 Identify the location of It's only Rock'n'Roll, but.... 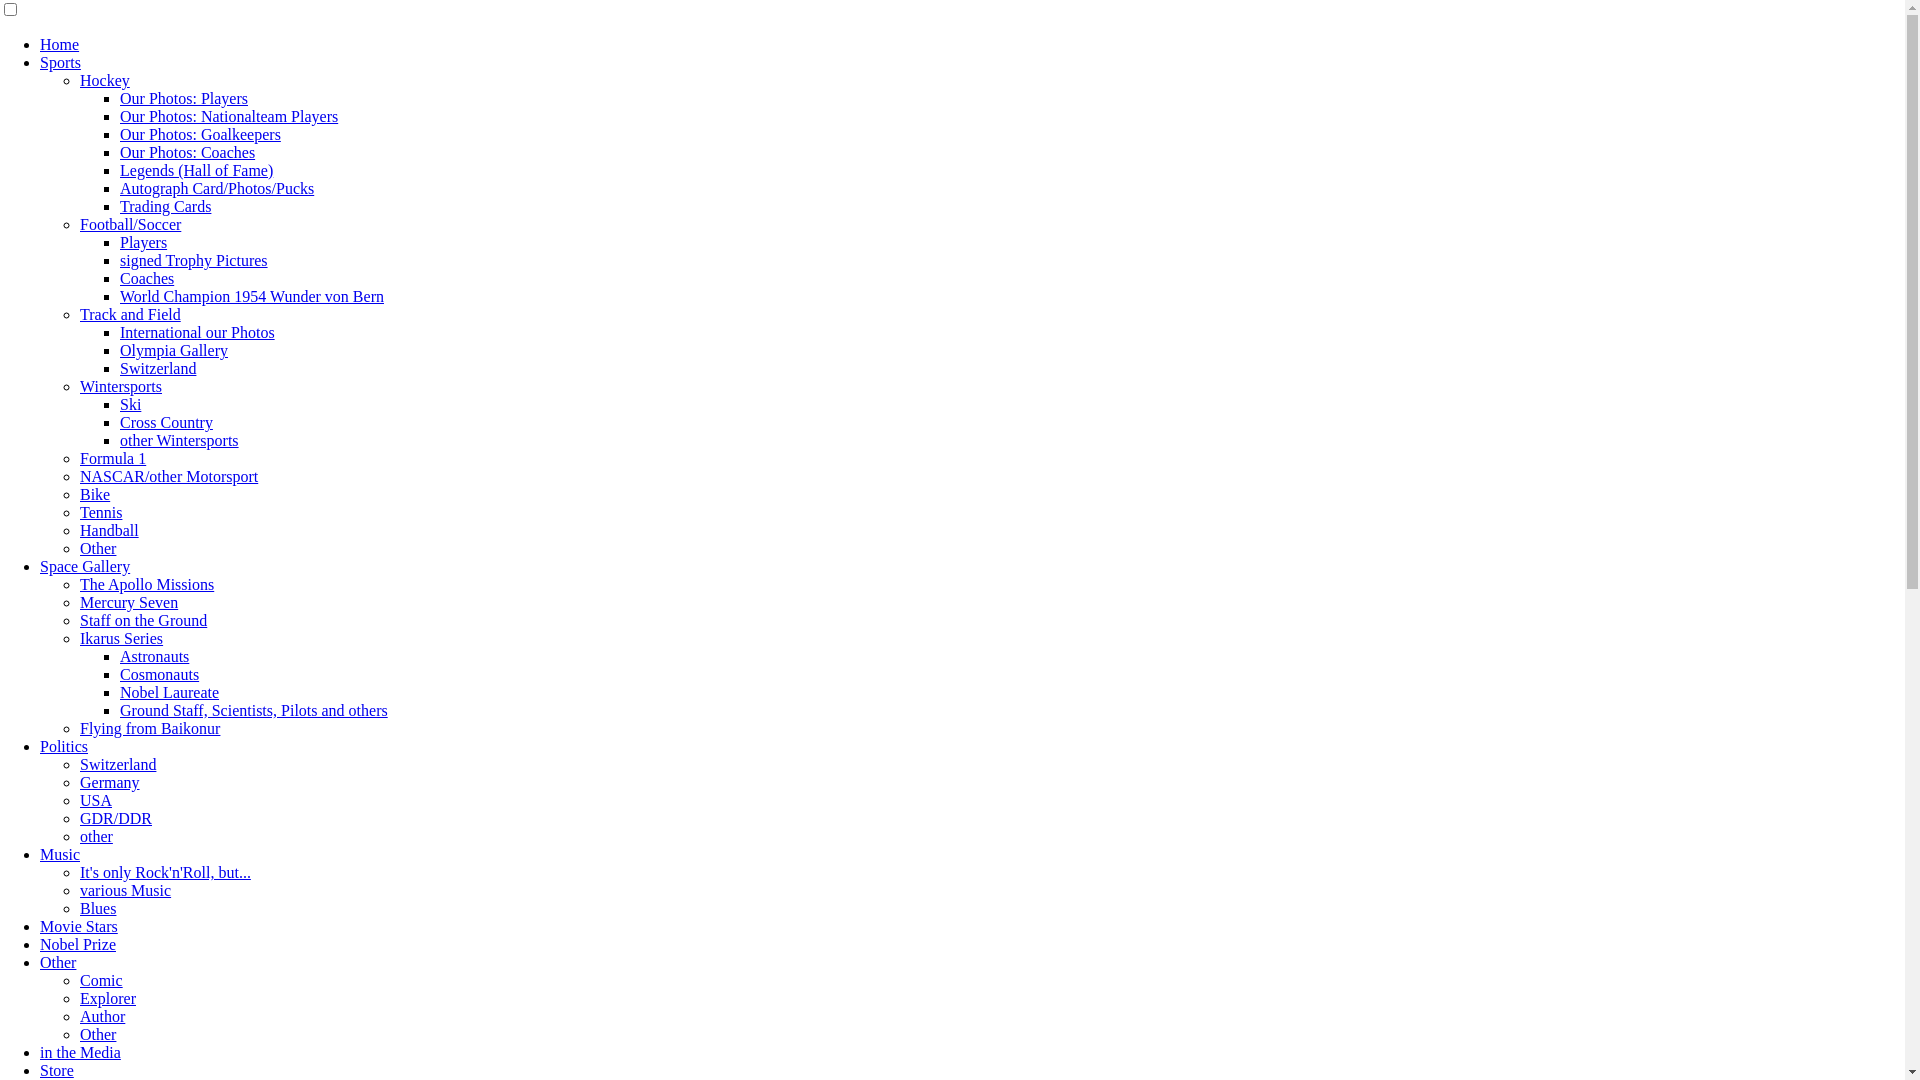
(166, 872).